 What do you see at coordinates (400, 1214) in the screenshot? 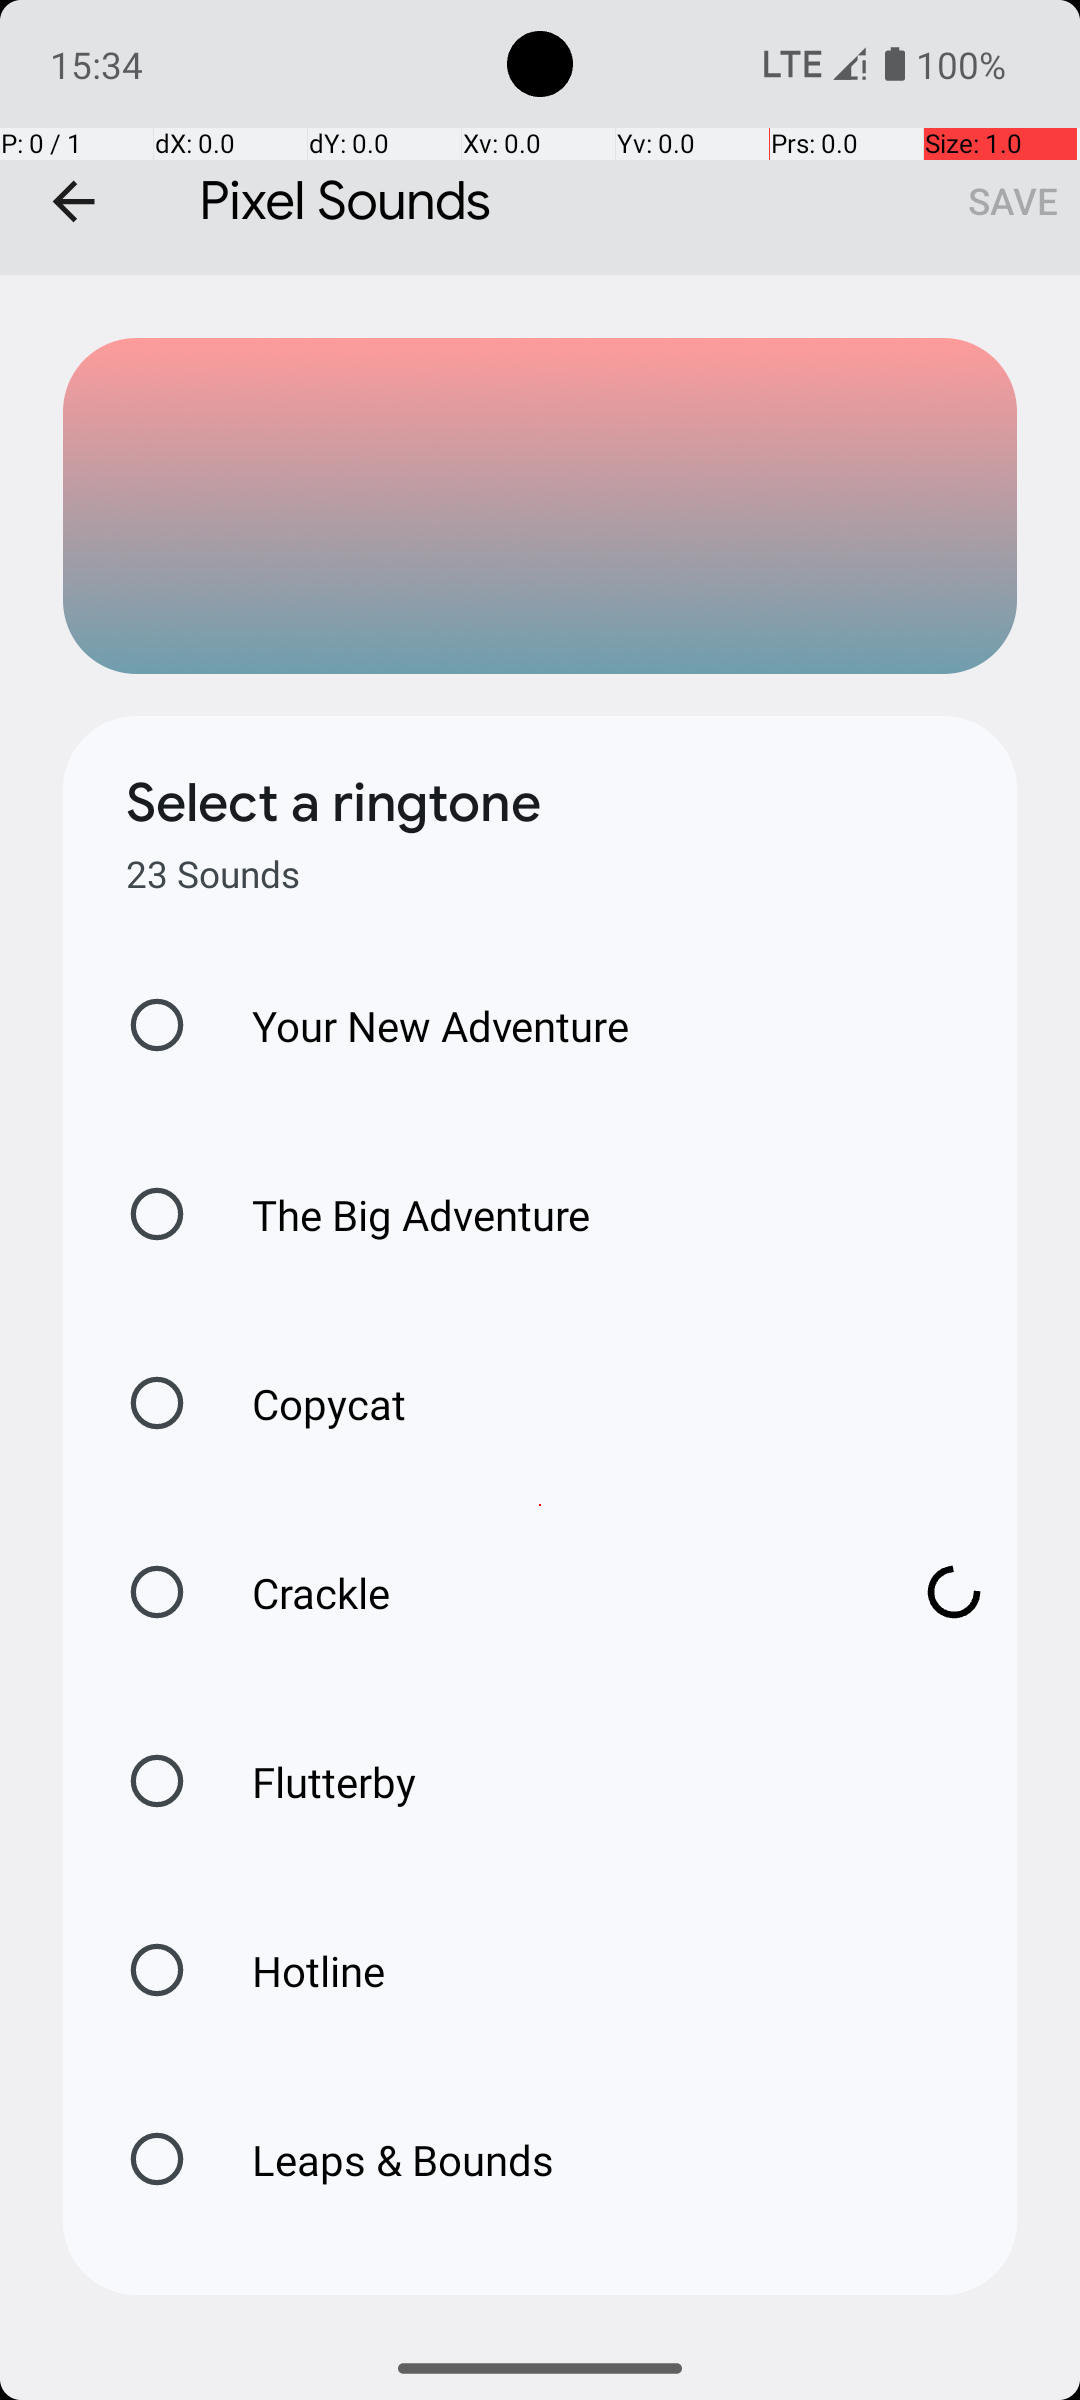
I see `The Big Adventure` at bounding box center [400, 1214].